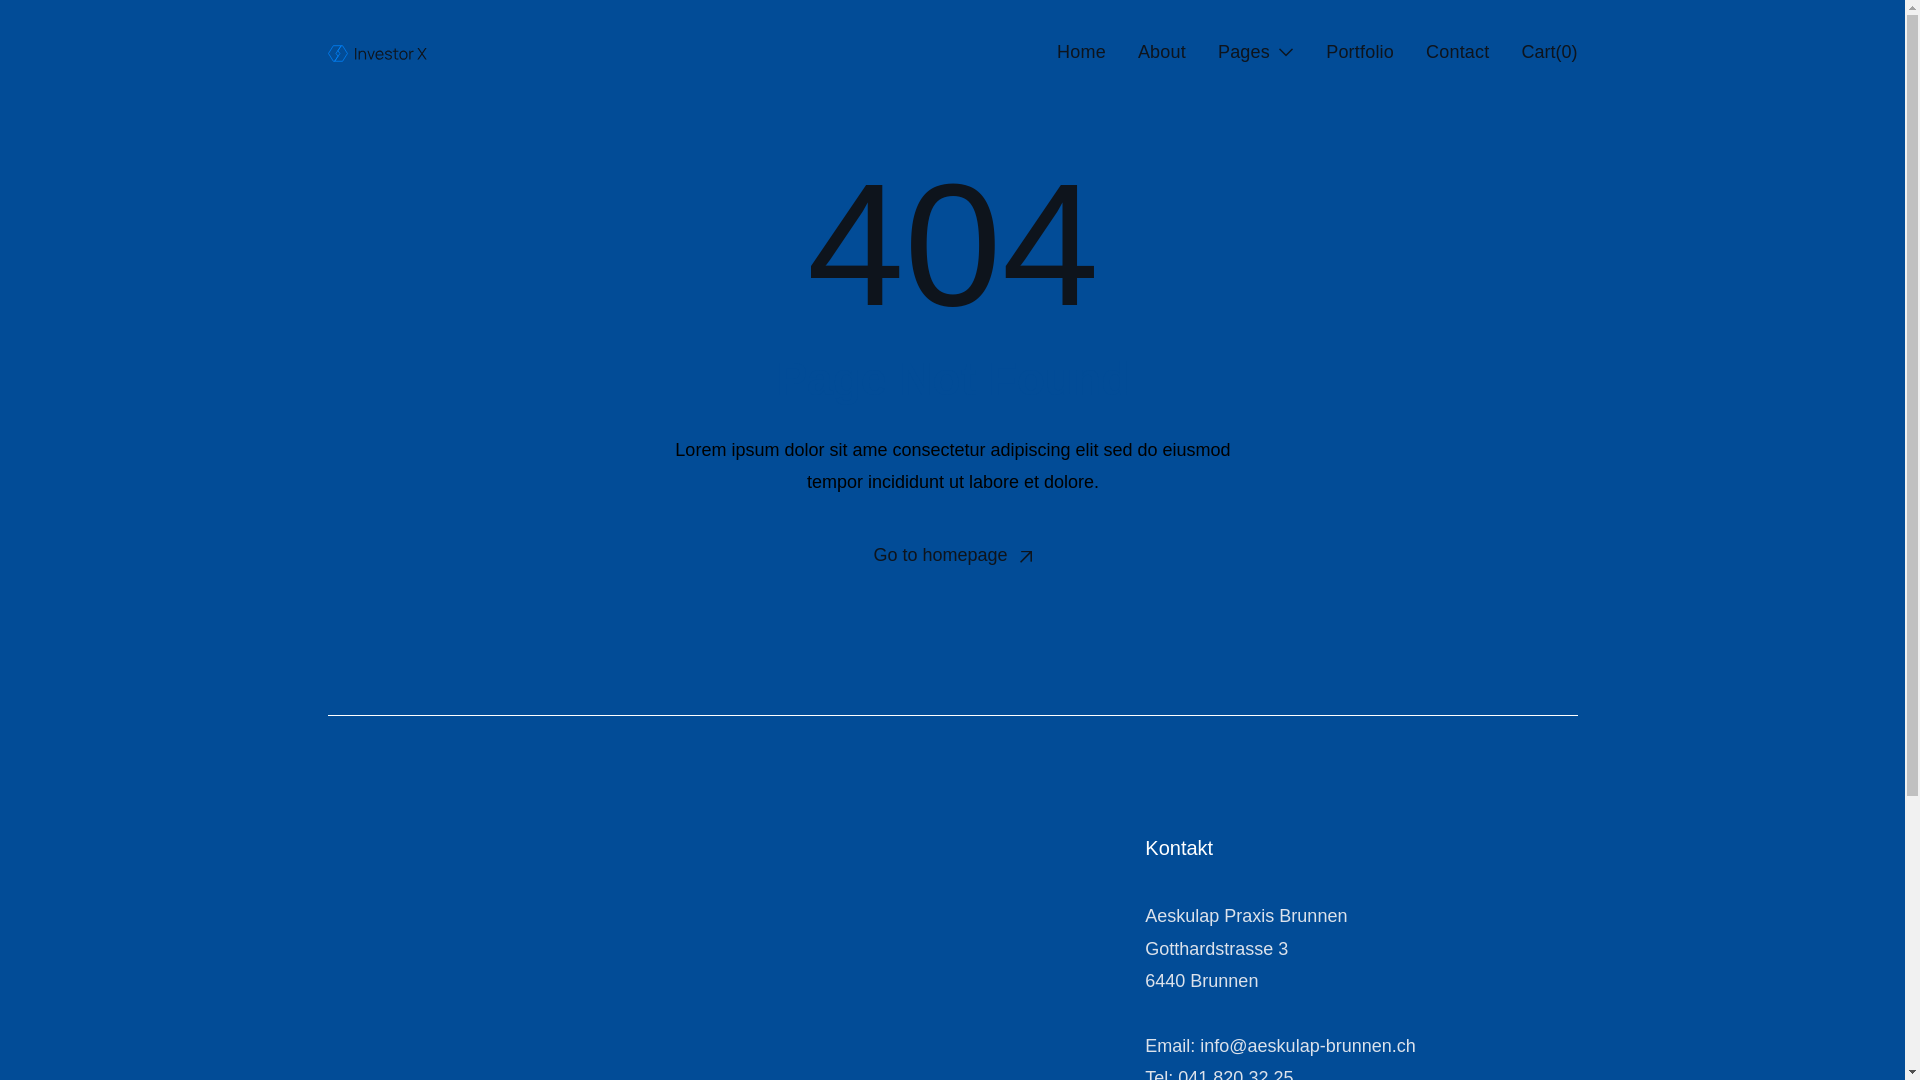  Describe the element at coordinates (1162, 52) in the screenshot. I see `About` at that location.